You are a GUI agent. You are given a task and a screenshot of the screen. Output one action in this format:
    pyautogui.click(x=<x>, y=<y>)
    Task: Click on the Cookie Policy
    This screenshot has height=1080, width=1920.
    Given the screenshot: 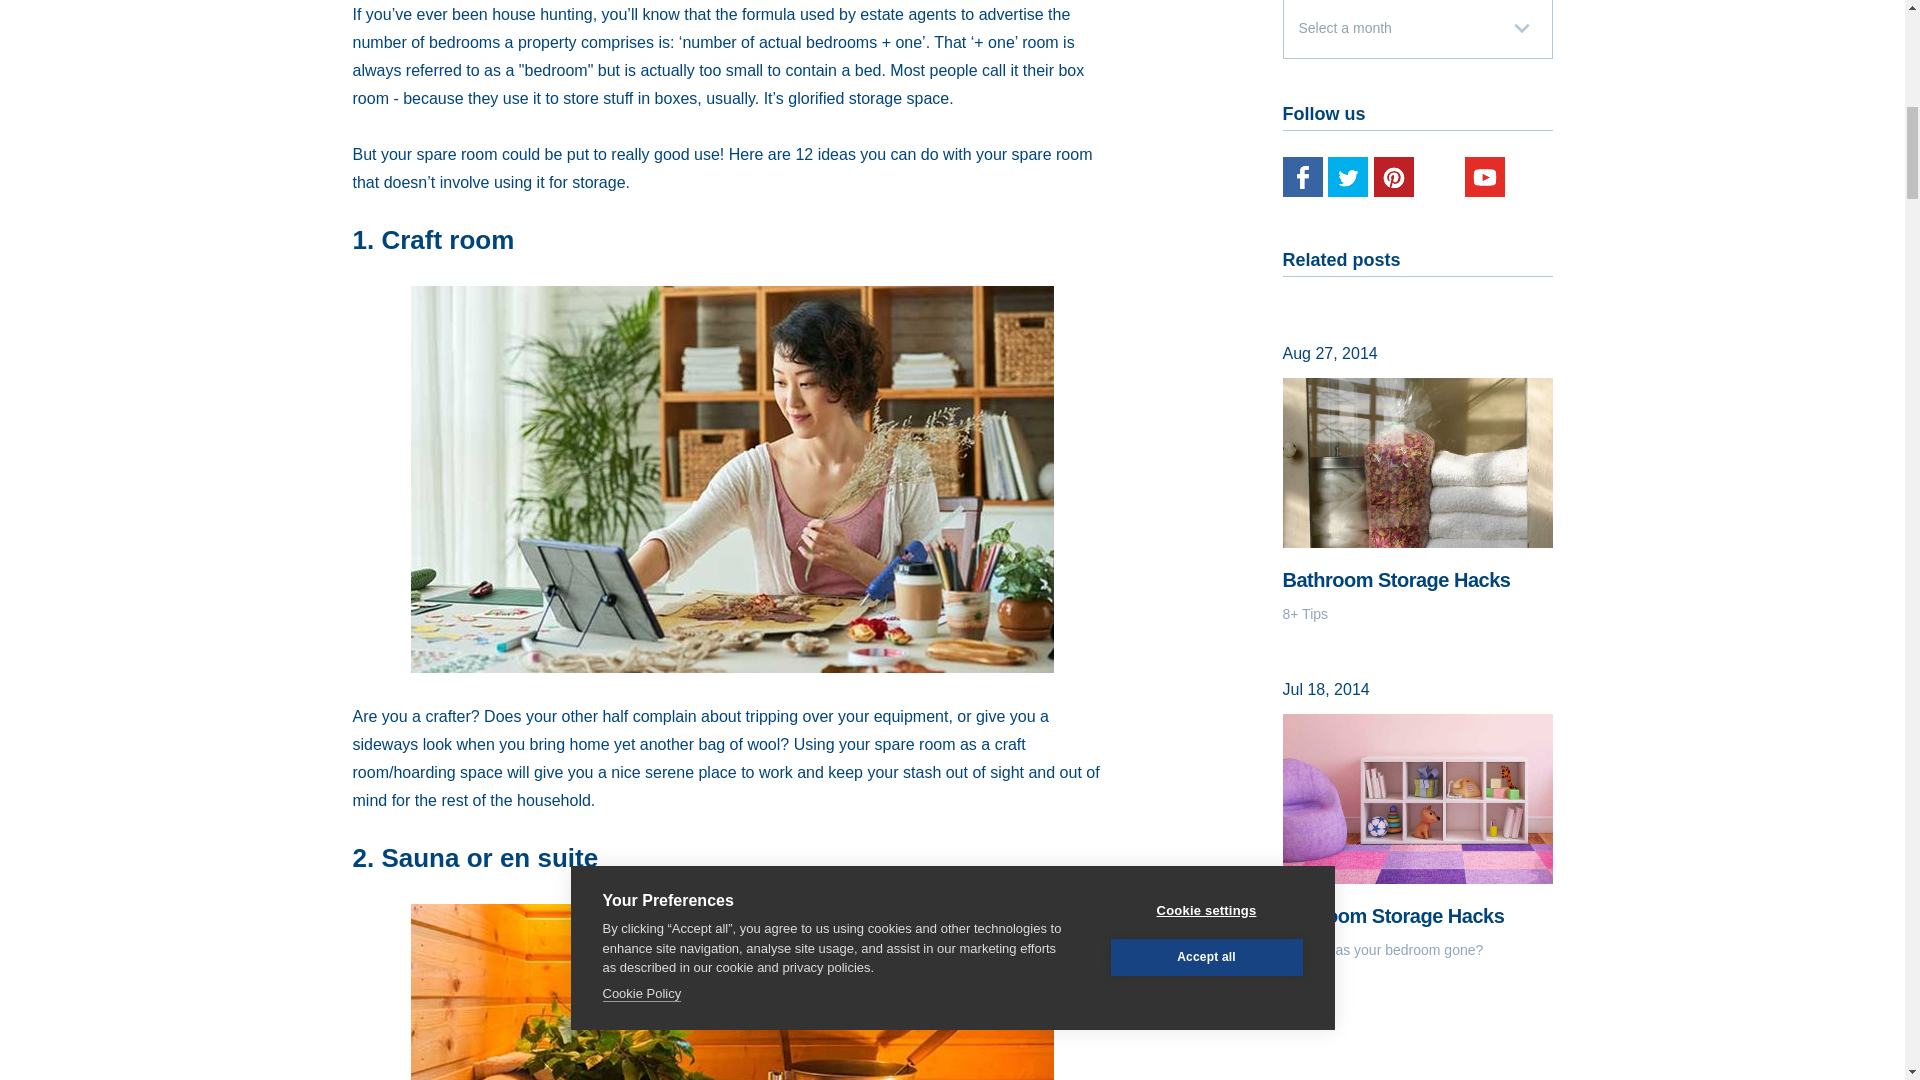 What is the action you would take?
    pyautogui.click(x=642, y=55)
    